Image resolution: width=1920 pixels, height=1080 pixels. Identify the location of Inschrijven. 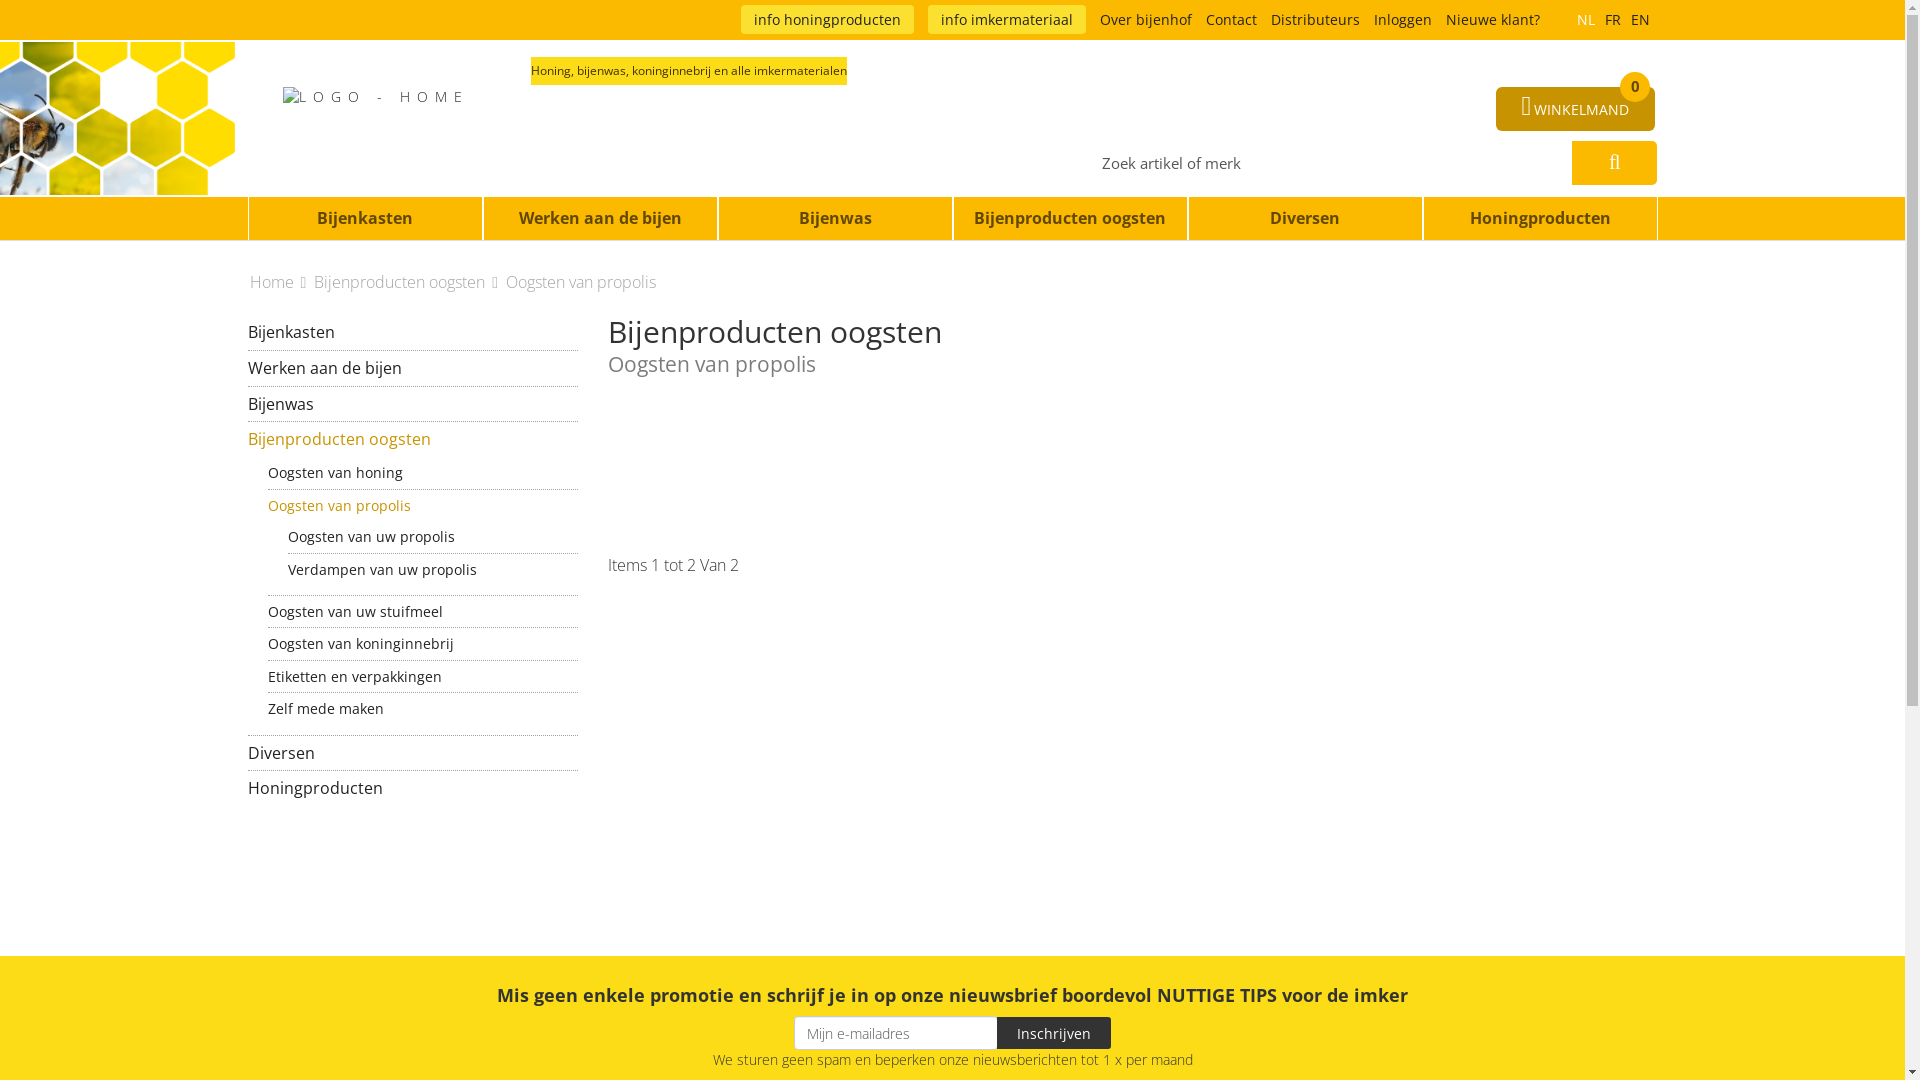
(1054, 1033).